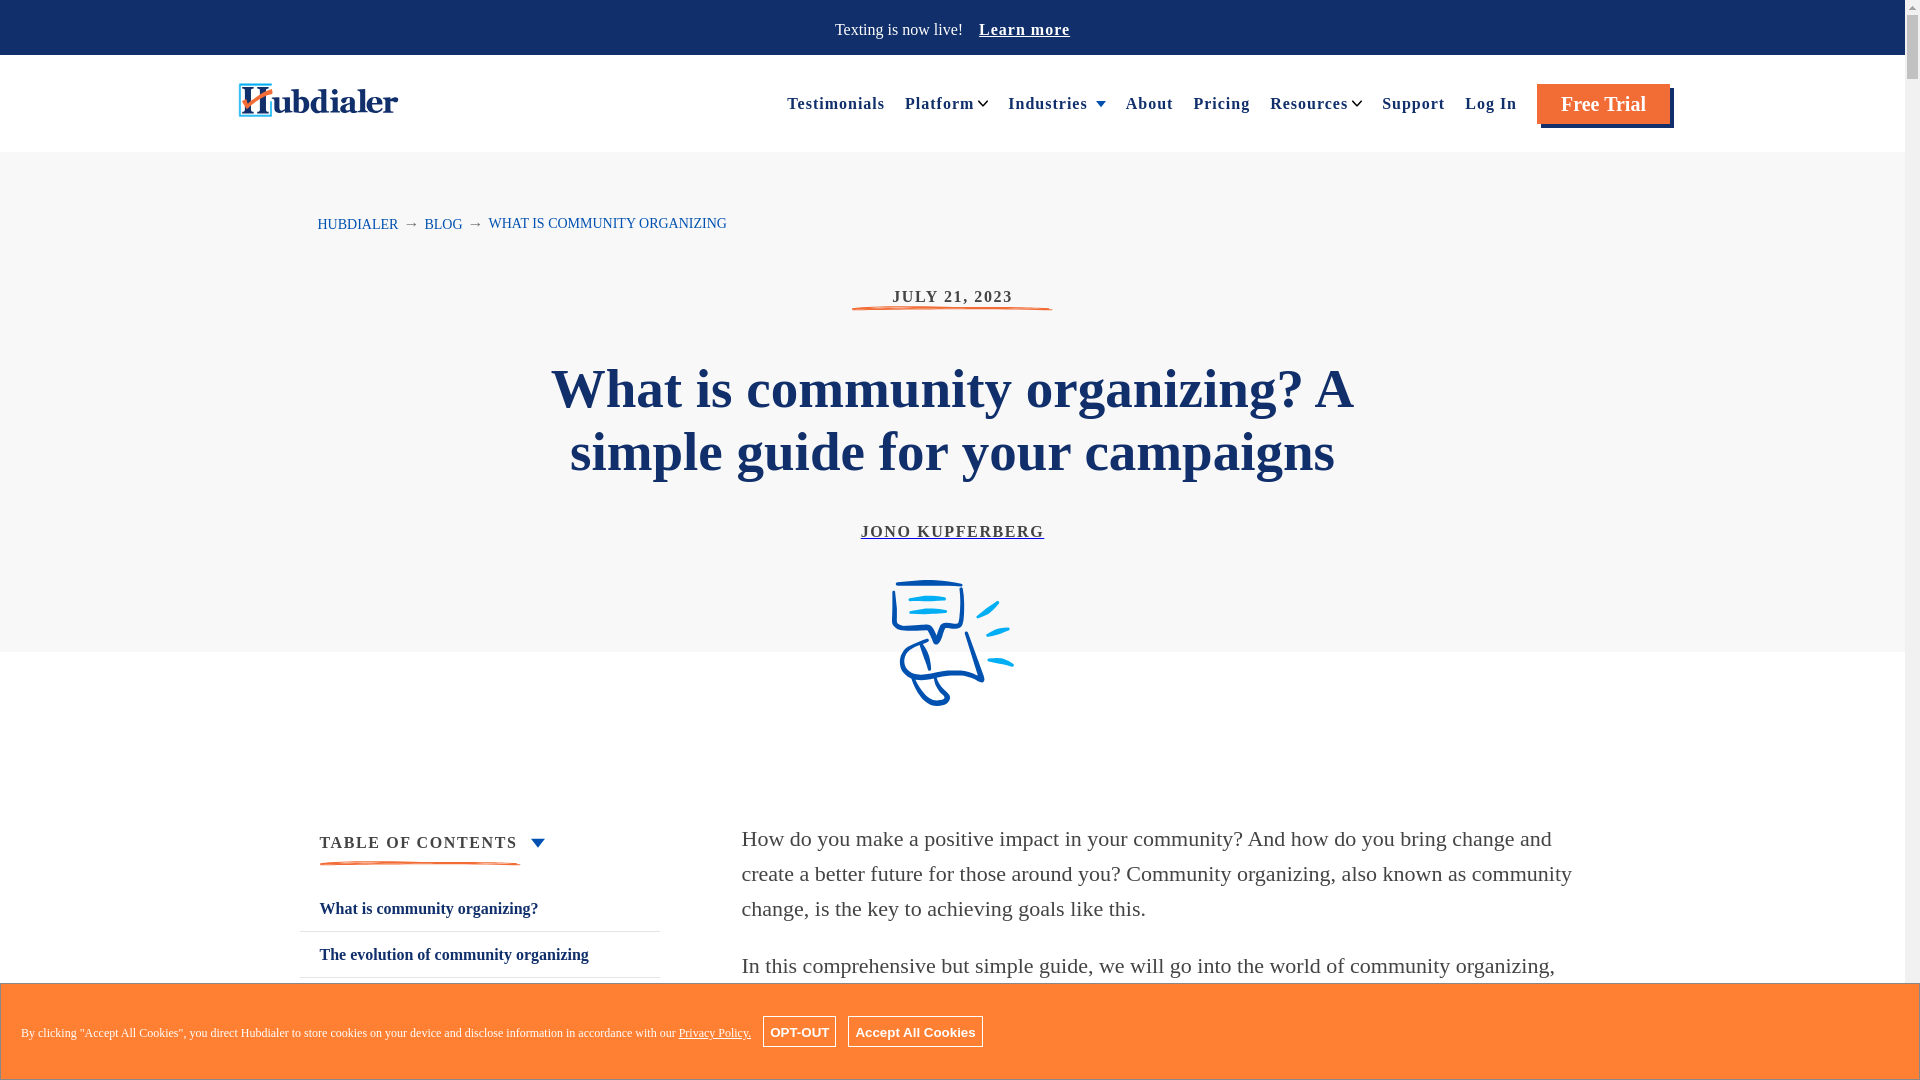 The width and height of the screenshot is (1920, 1080). Describe the element at coordinates (480, 954) in the screenshot. I see `The evolution of community organizing` at that location.